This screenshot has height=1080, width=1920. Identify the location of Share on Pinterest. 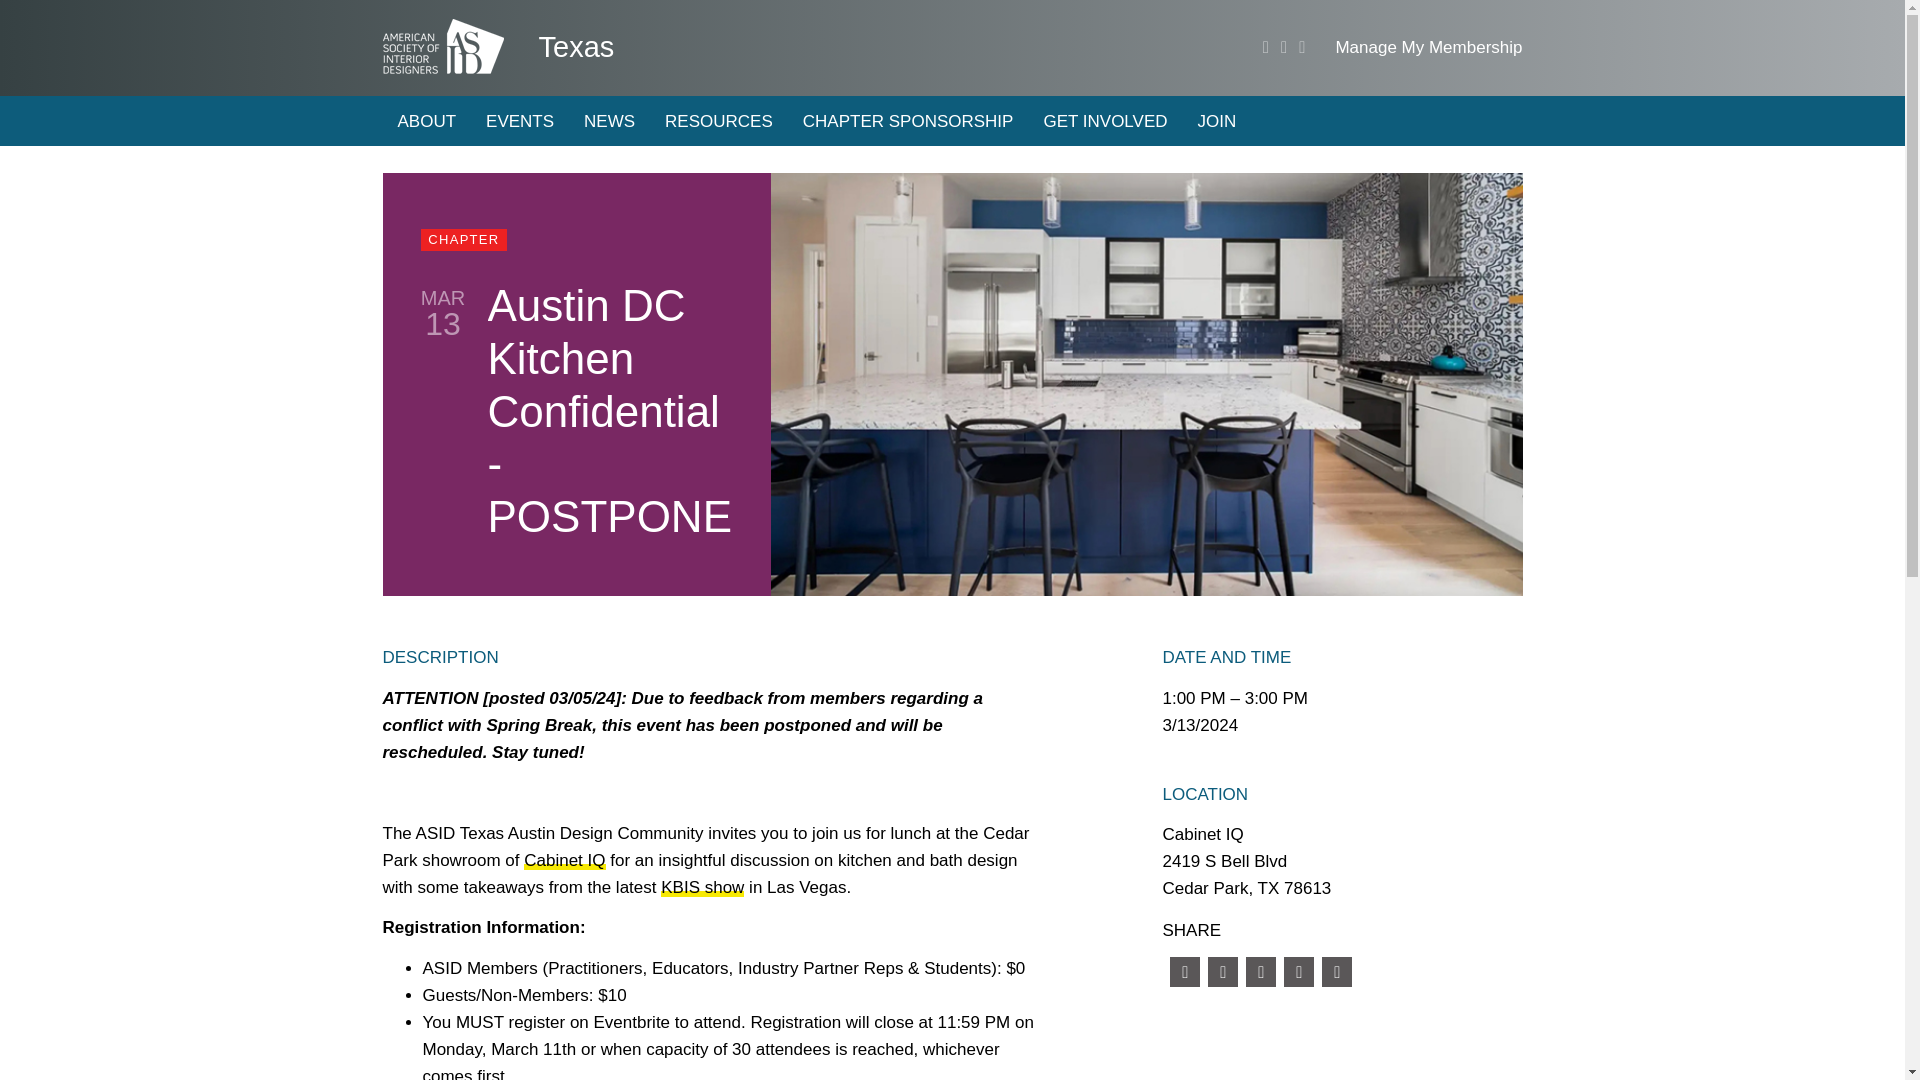
(1298, 972).